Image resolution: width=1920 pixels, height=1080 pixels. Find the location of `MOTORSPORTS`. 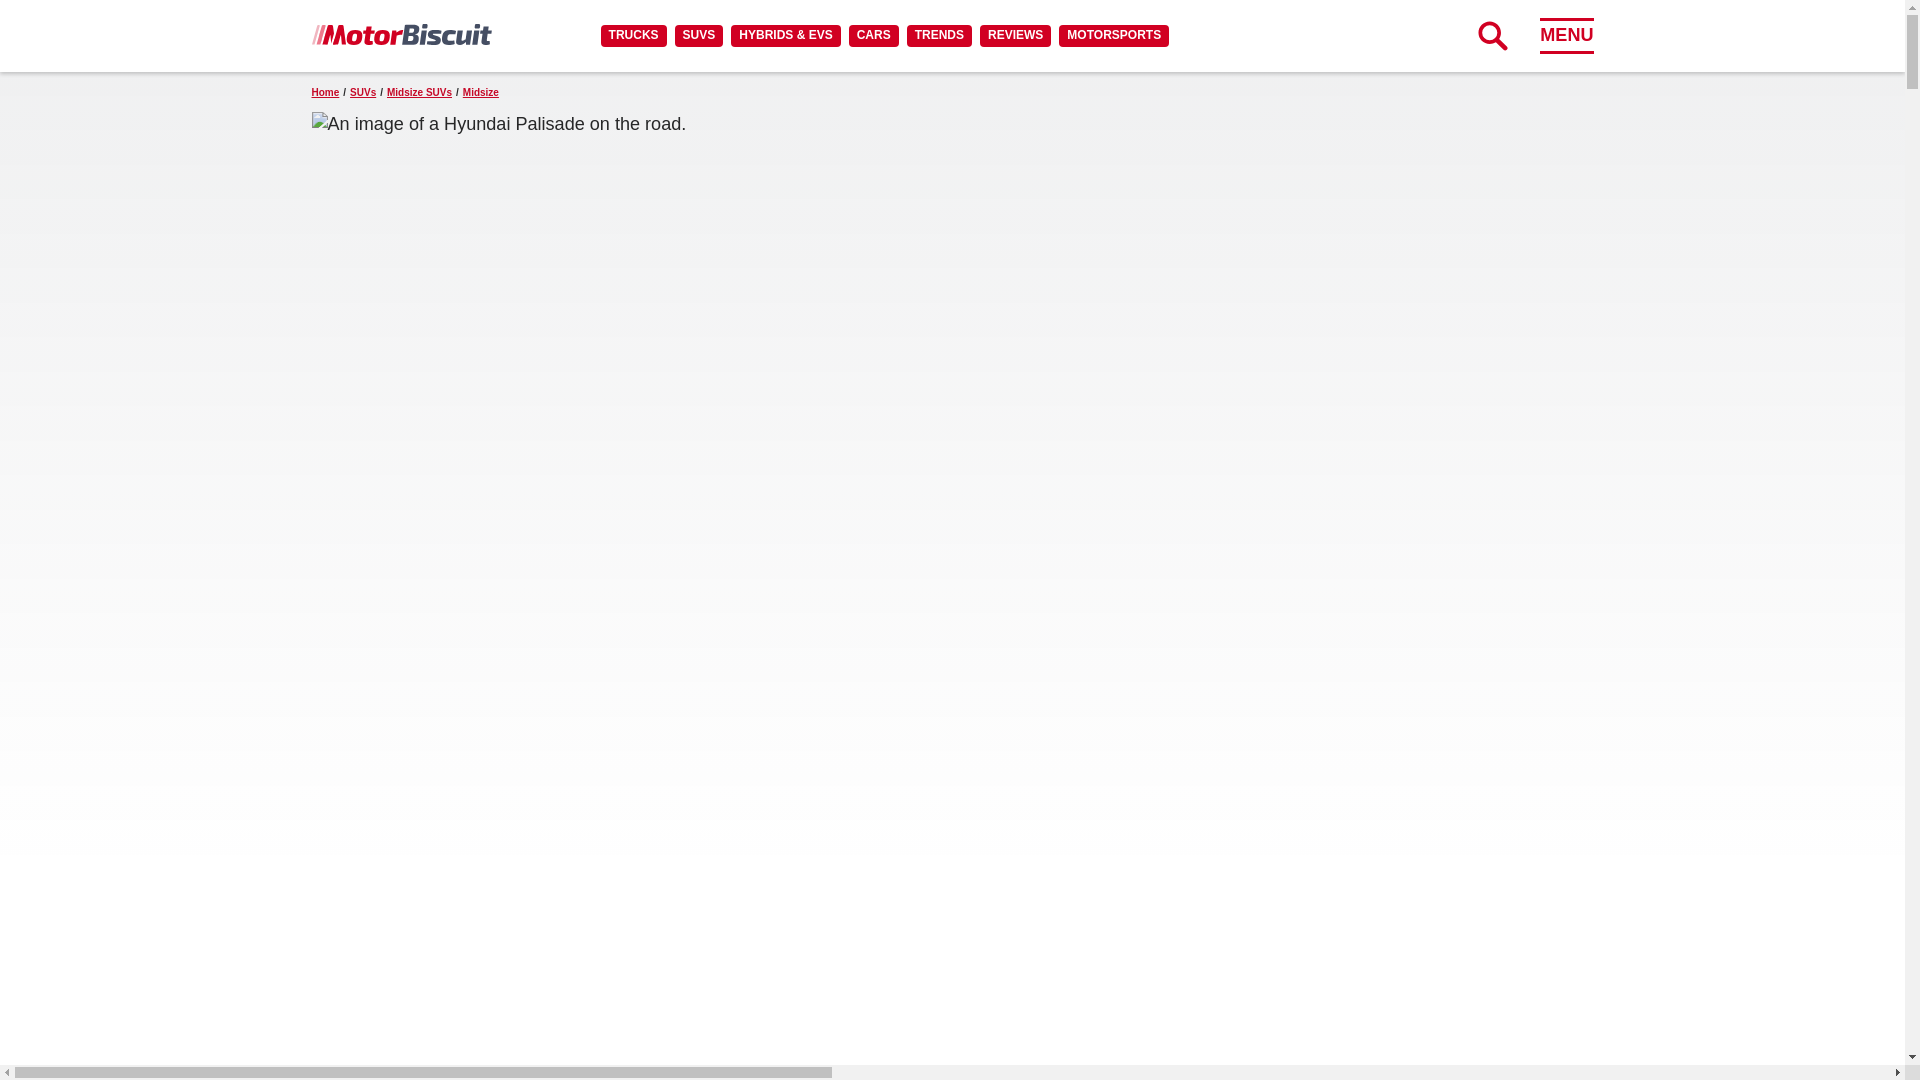

MOTORSPORTS is located at coordinates (1114, 35).